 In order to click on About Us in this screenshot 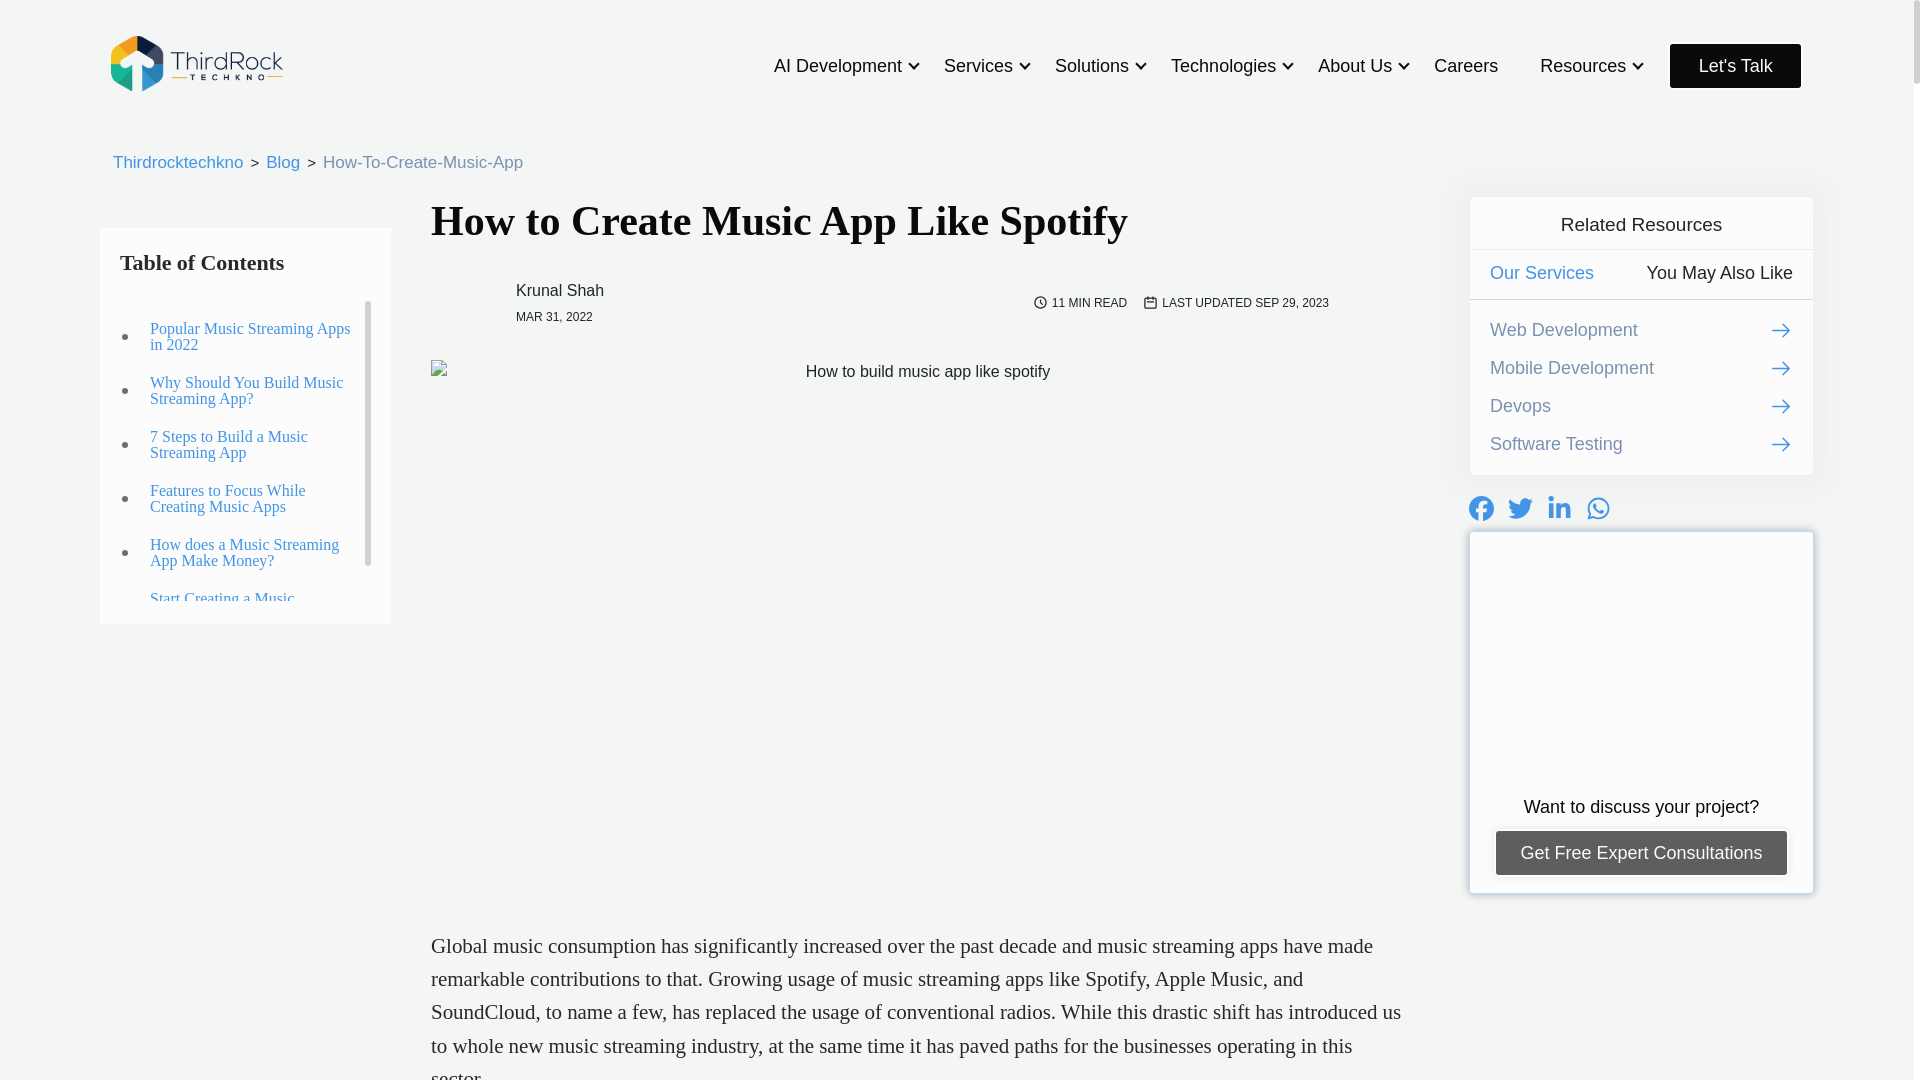, I will do `click(1354, 66)`.